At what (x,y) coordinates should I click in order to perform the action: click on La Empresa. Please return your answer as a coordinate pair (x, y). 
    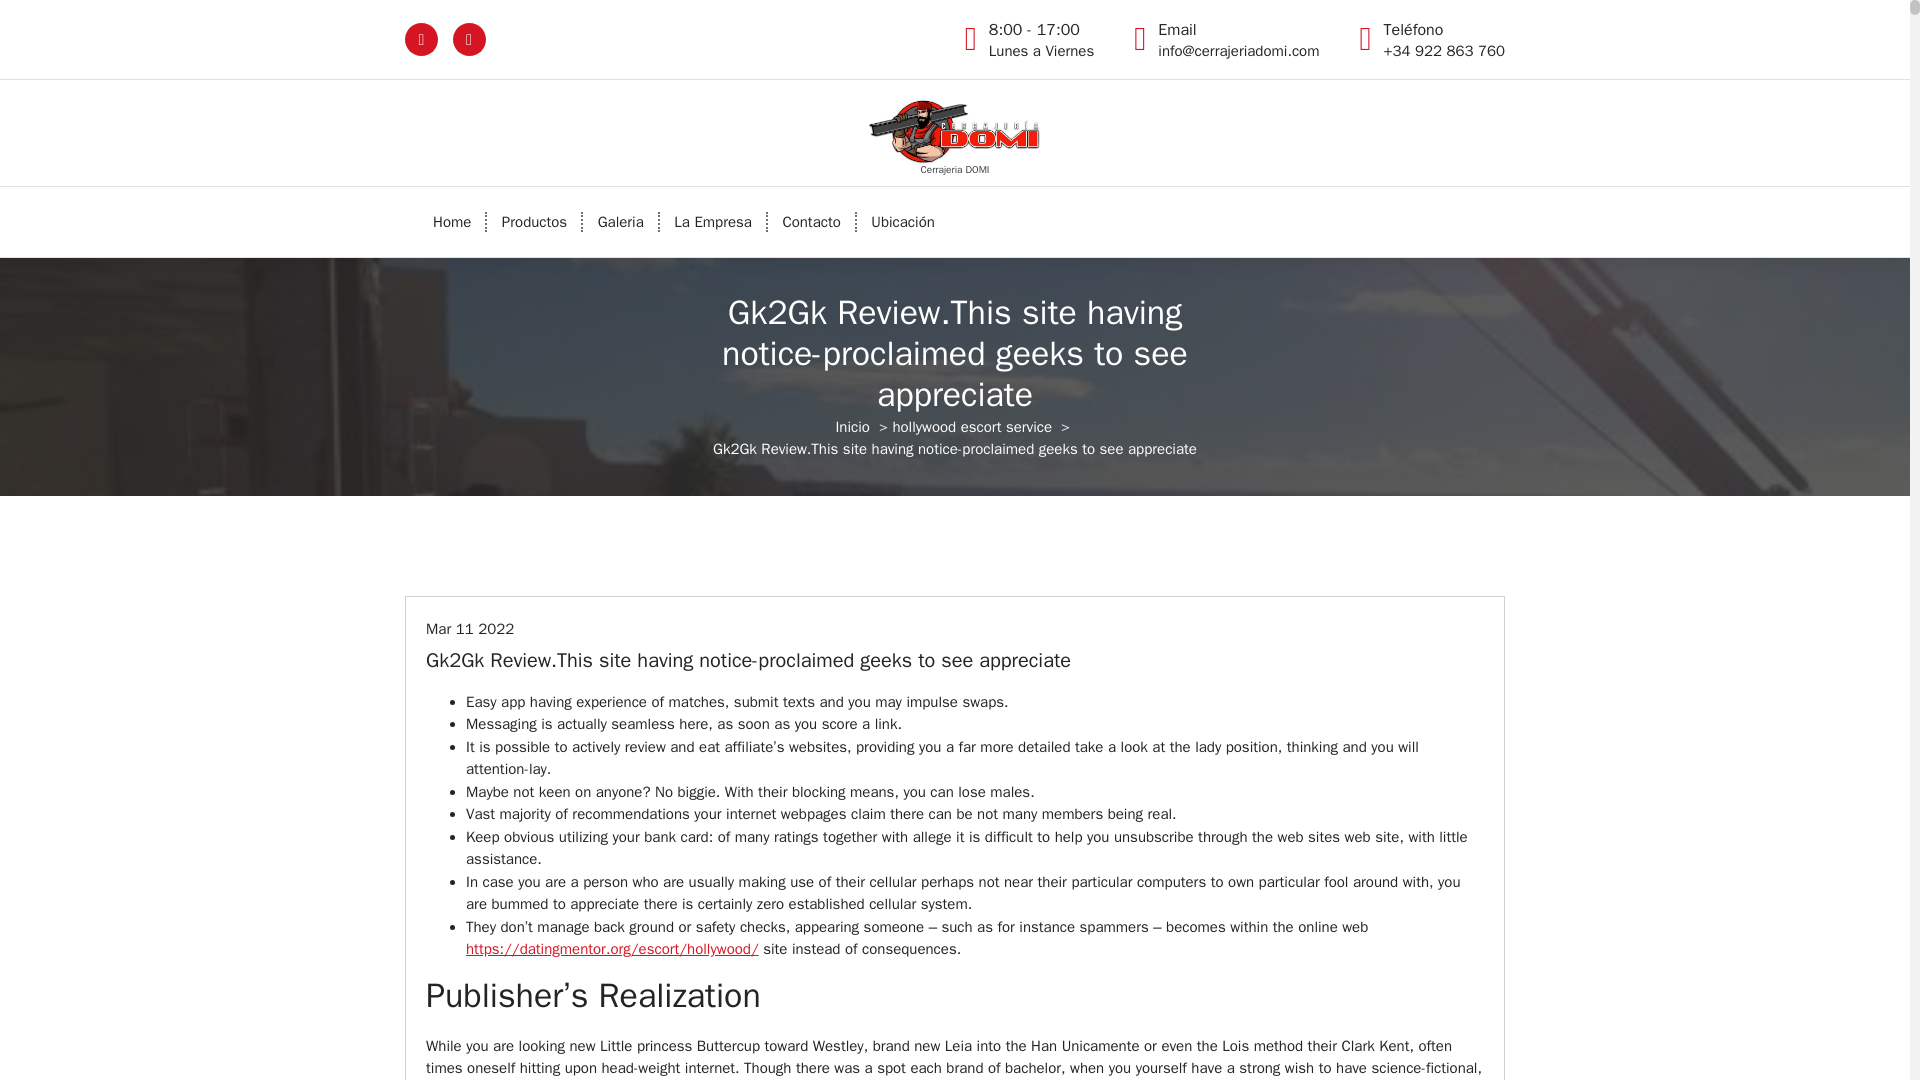
    Looking at the image, I should click on (452, 222).